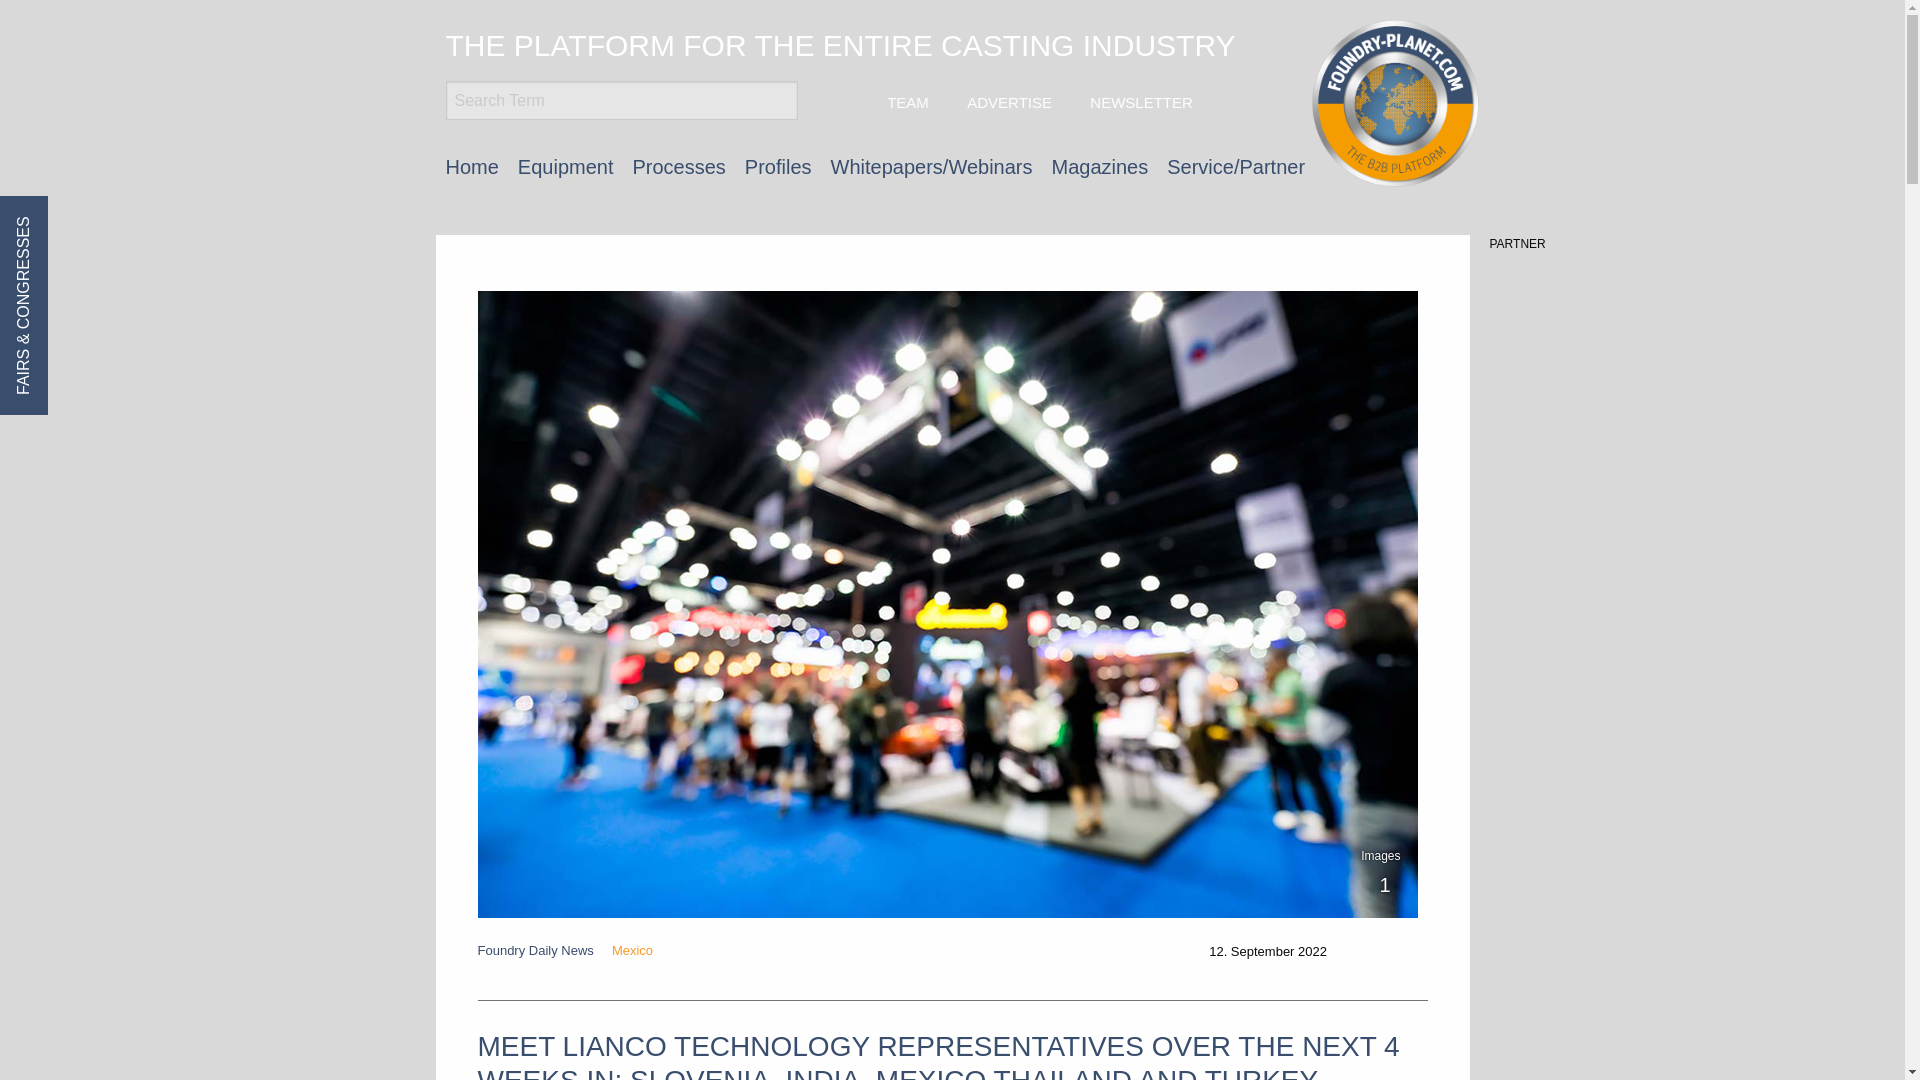 The width and height of the screenshot is (1920, 1080). Describe the element at coordinates (472, 166) in the screenshot. I see `Home` at that location.